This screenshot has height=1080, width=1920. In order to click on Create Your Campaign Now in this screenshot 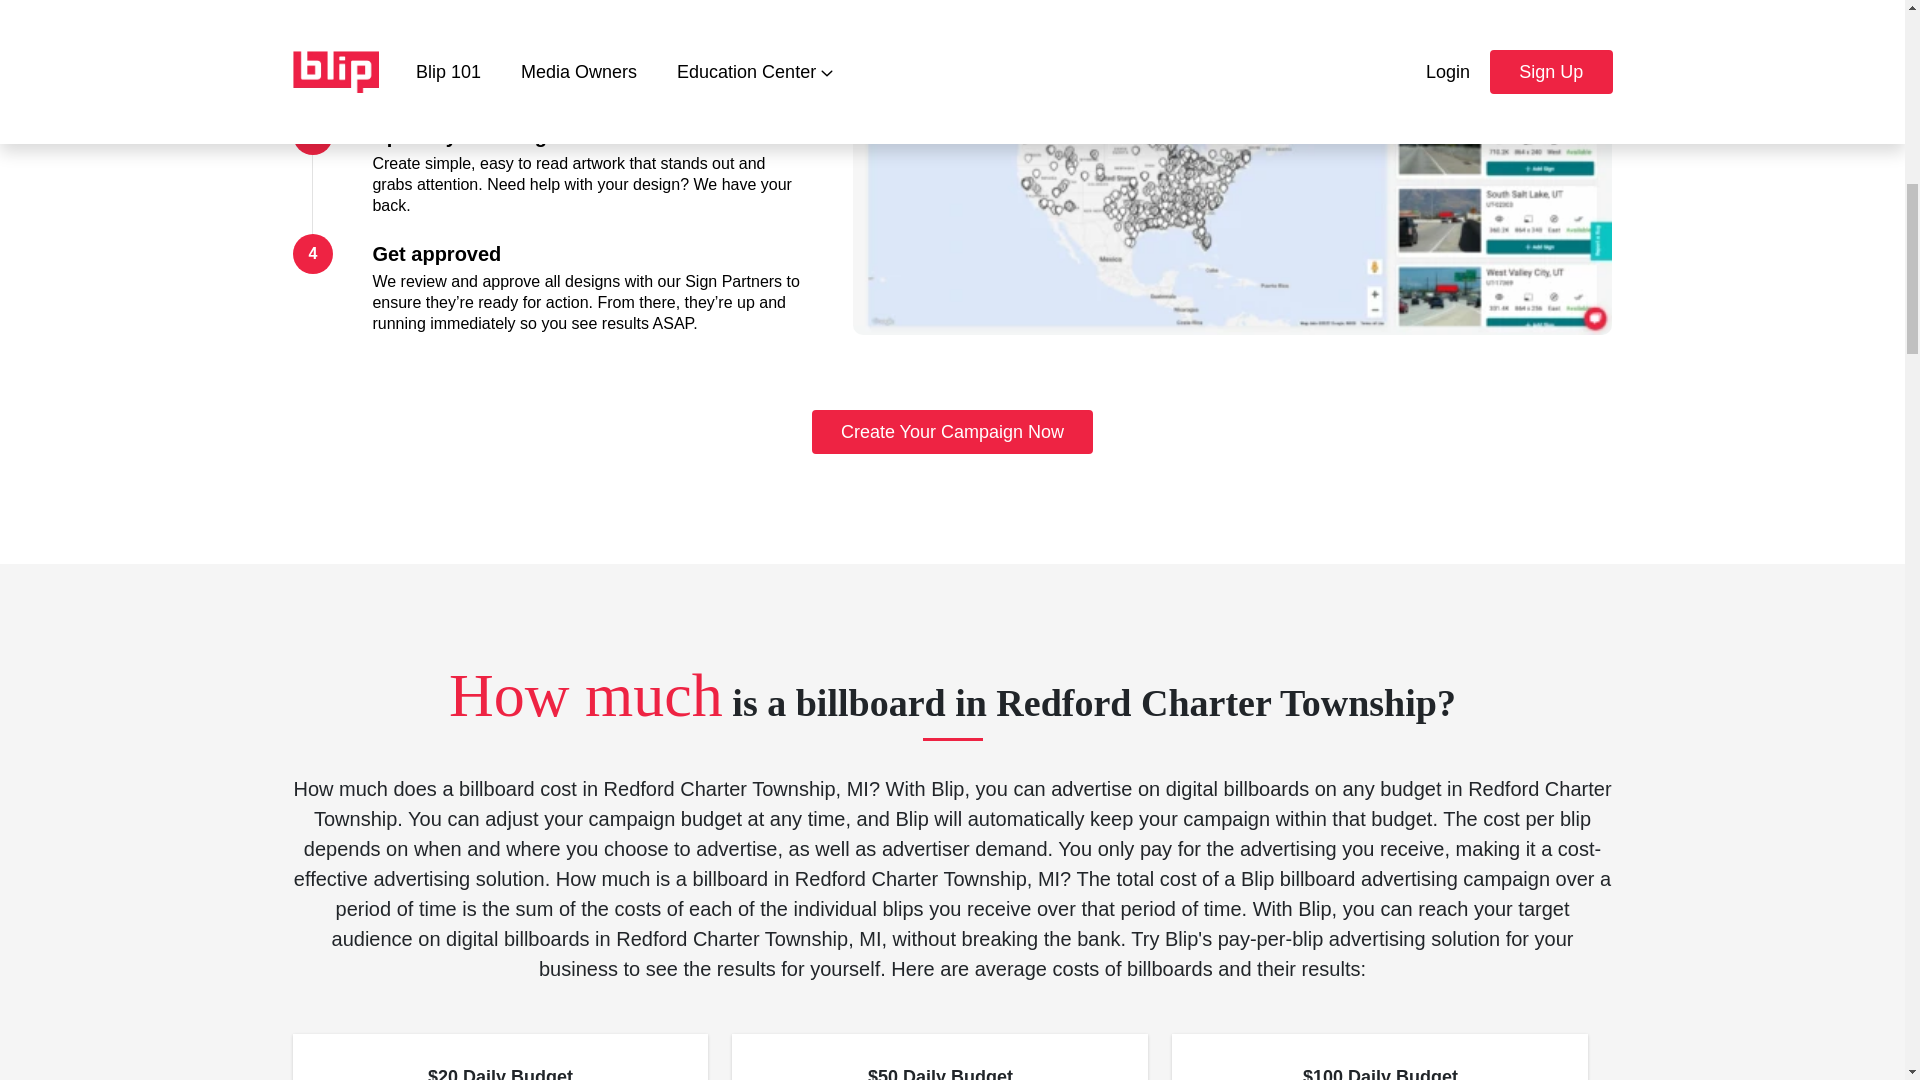, I will do `click(953, 432)`.